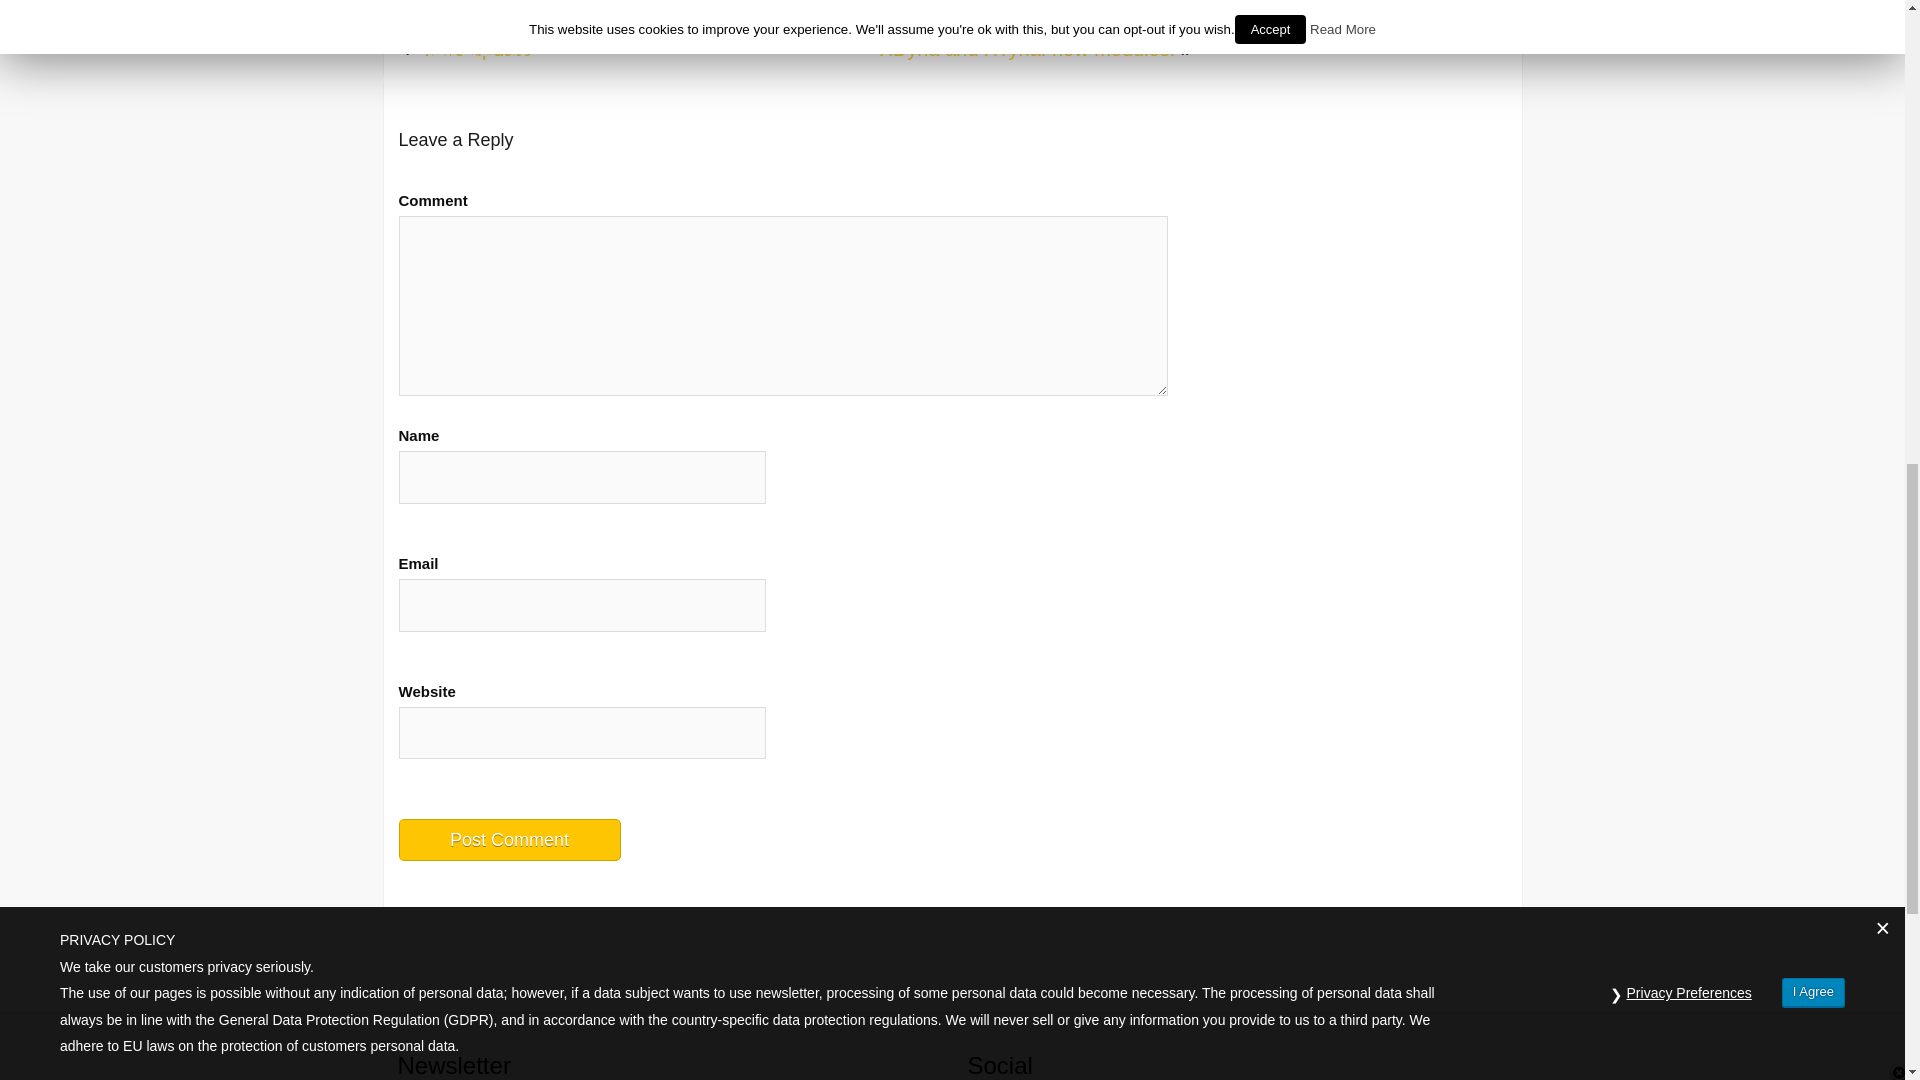 Image resolution: width=1920 pixels, height=1080 pixels. What do you see at coordinates (1027, 48) in the screenshot?
I see `XDyna and XTyna: new modules.` at bounding box center [1027, 48].